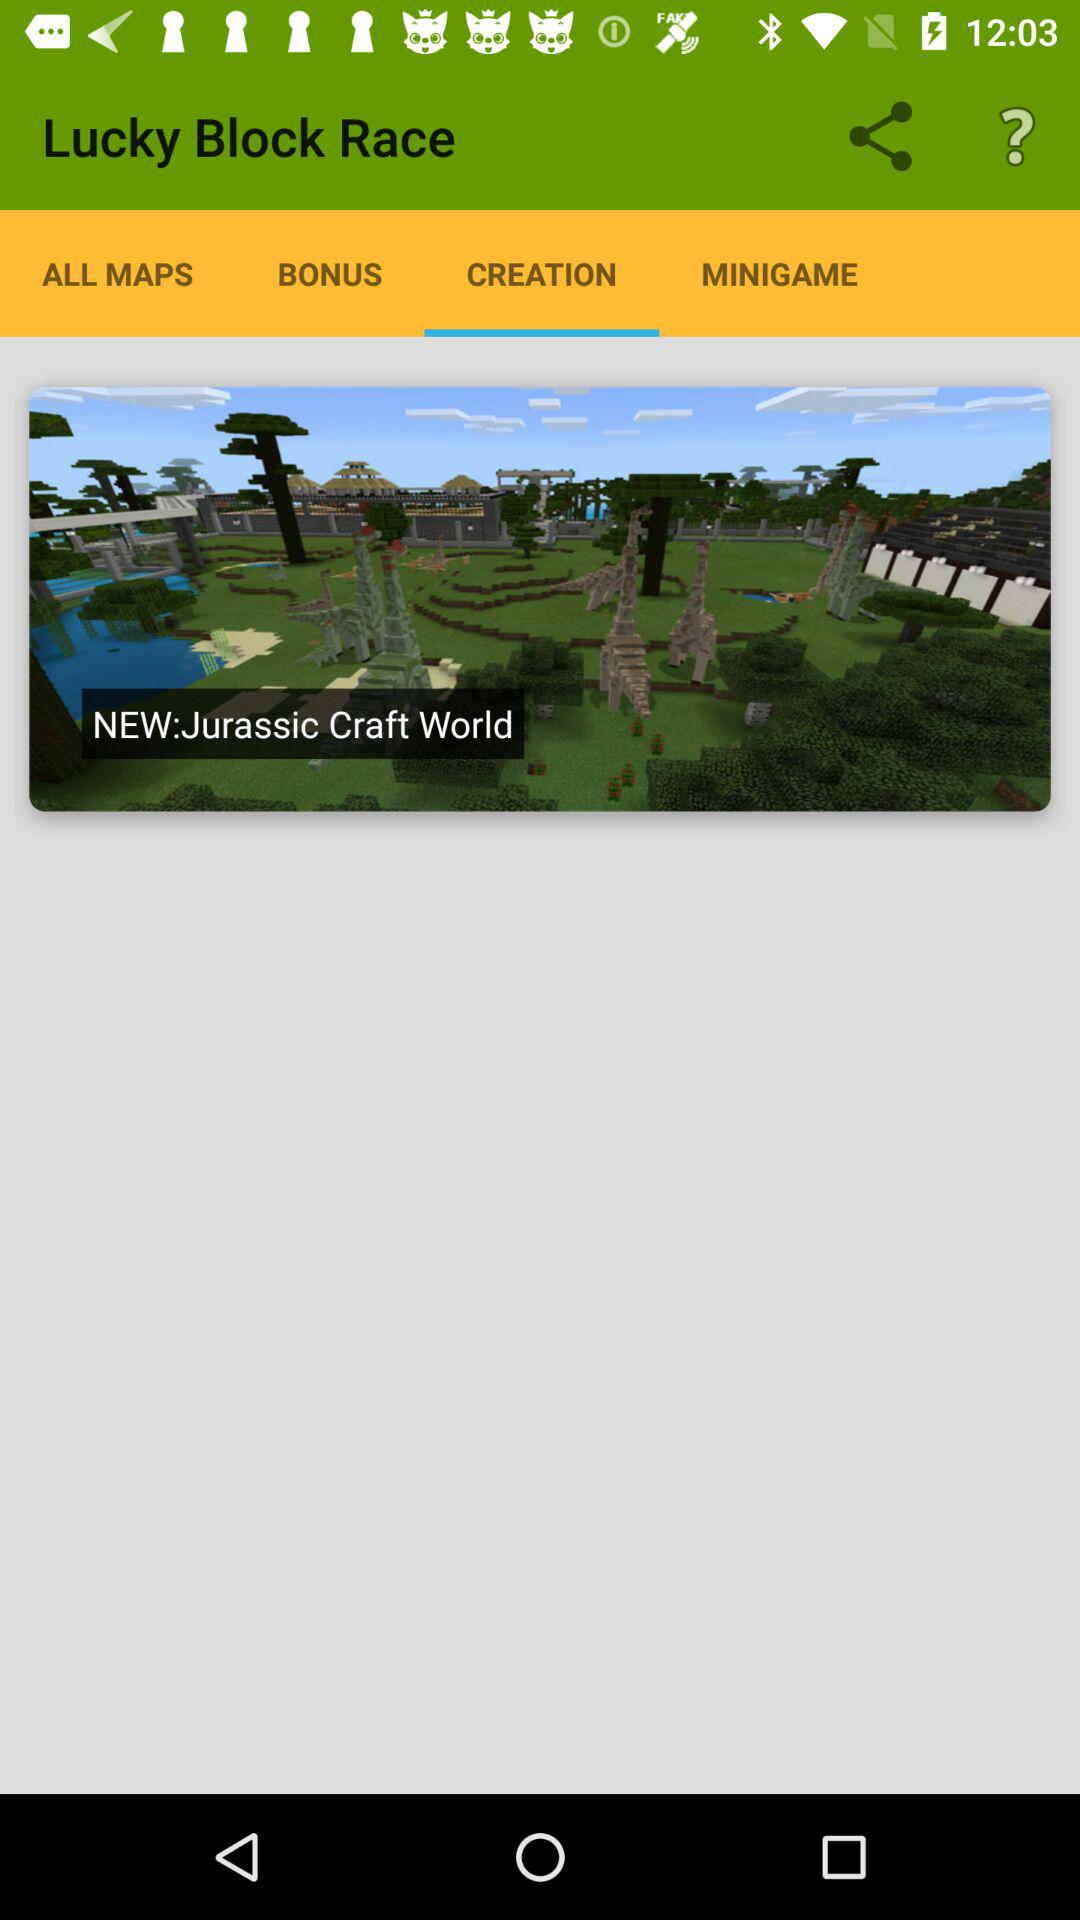 This screenshot has width=1080, height=1920. I want to click on open icon next to all maps item, so click(330, 273).